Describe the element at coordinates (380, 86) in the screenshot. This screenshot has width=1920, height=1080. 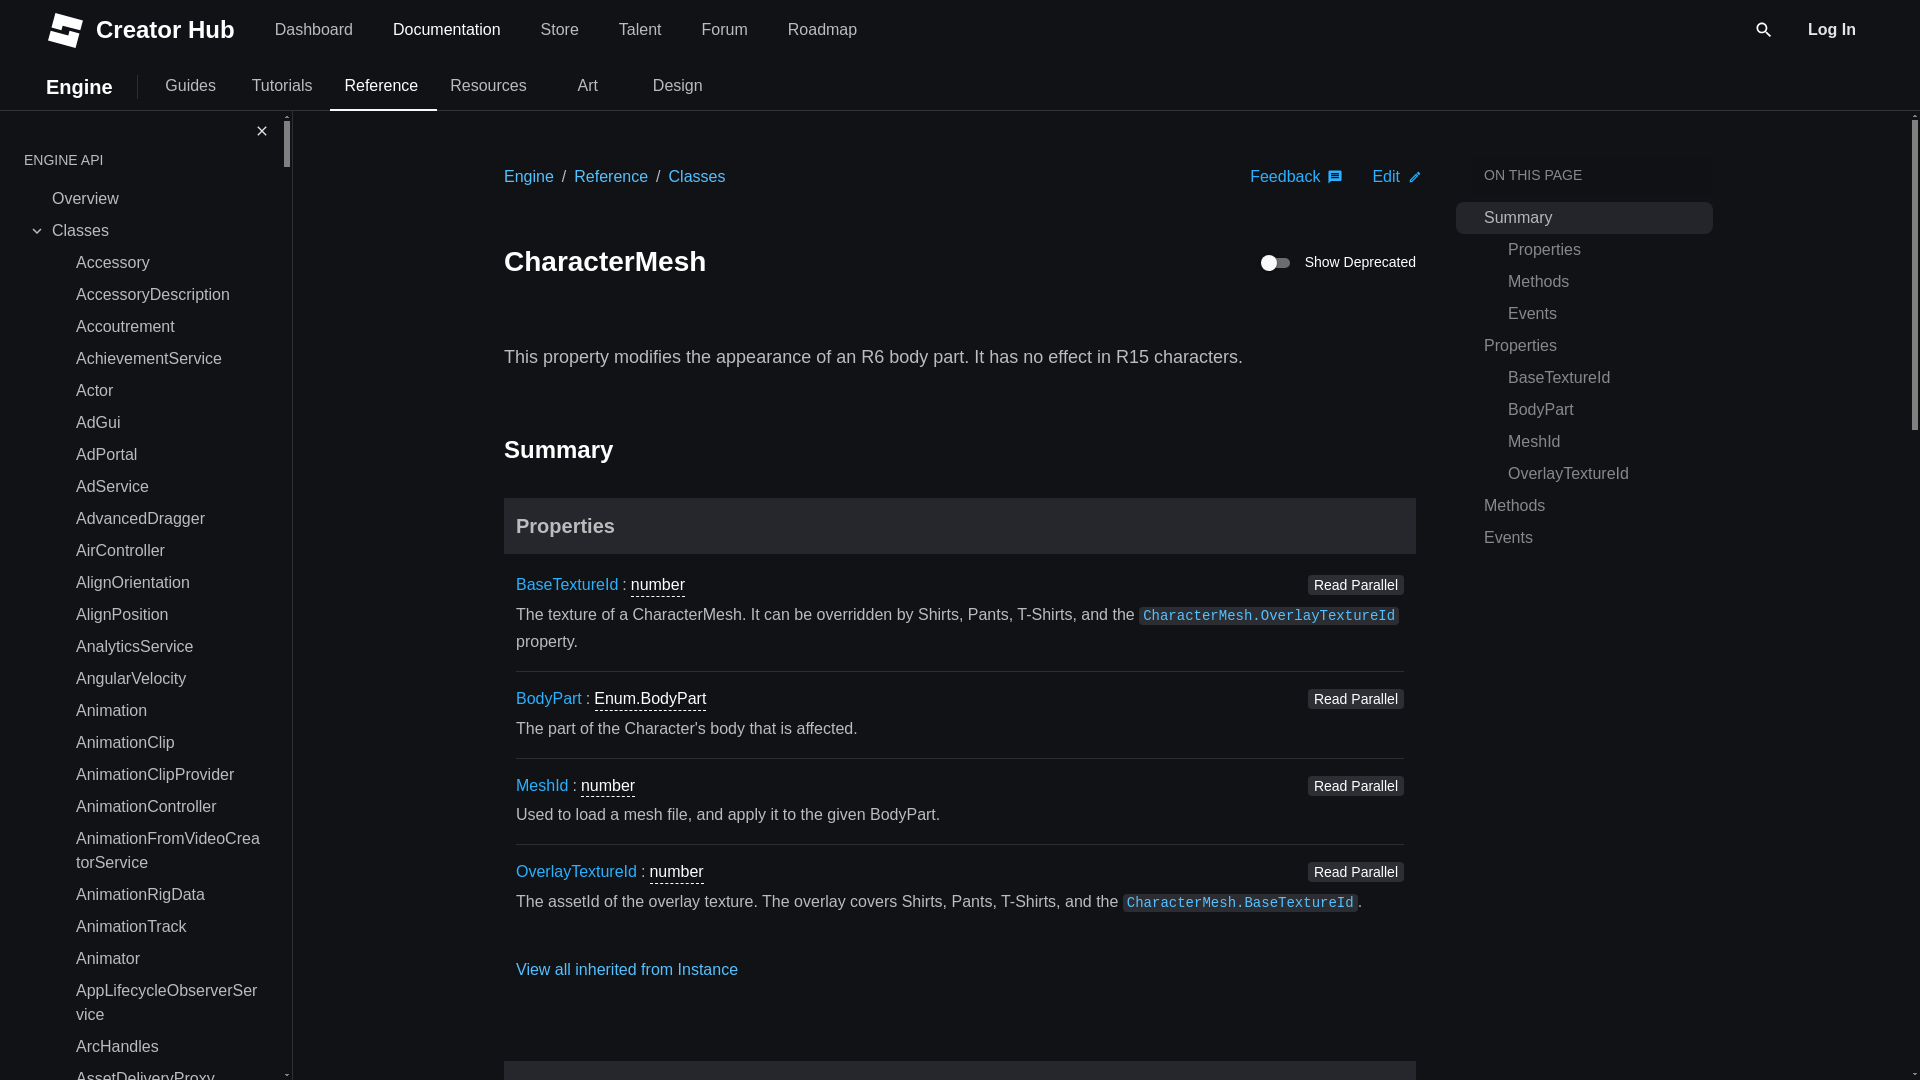
I see `AirController` at that location.